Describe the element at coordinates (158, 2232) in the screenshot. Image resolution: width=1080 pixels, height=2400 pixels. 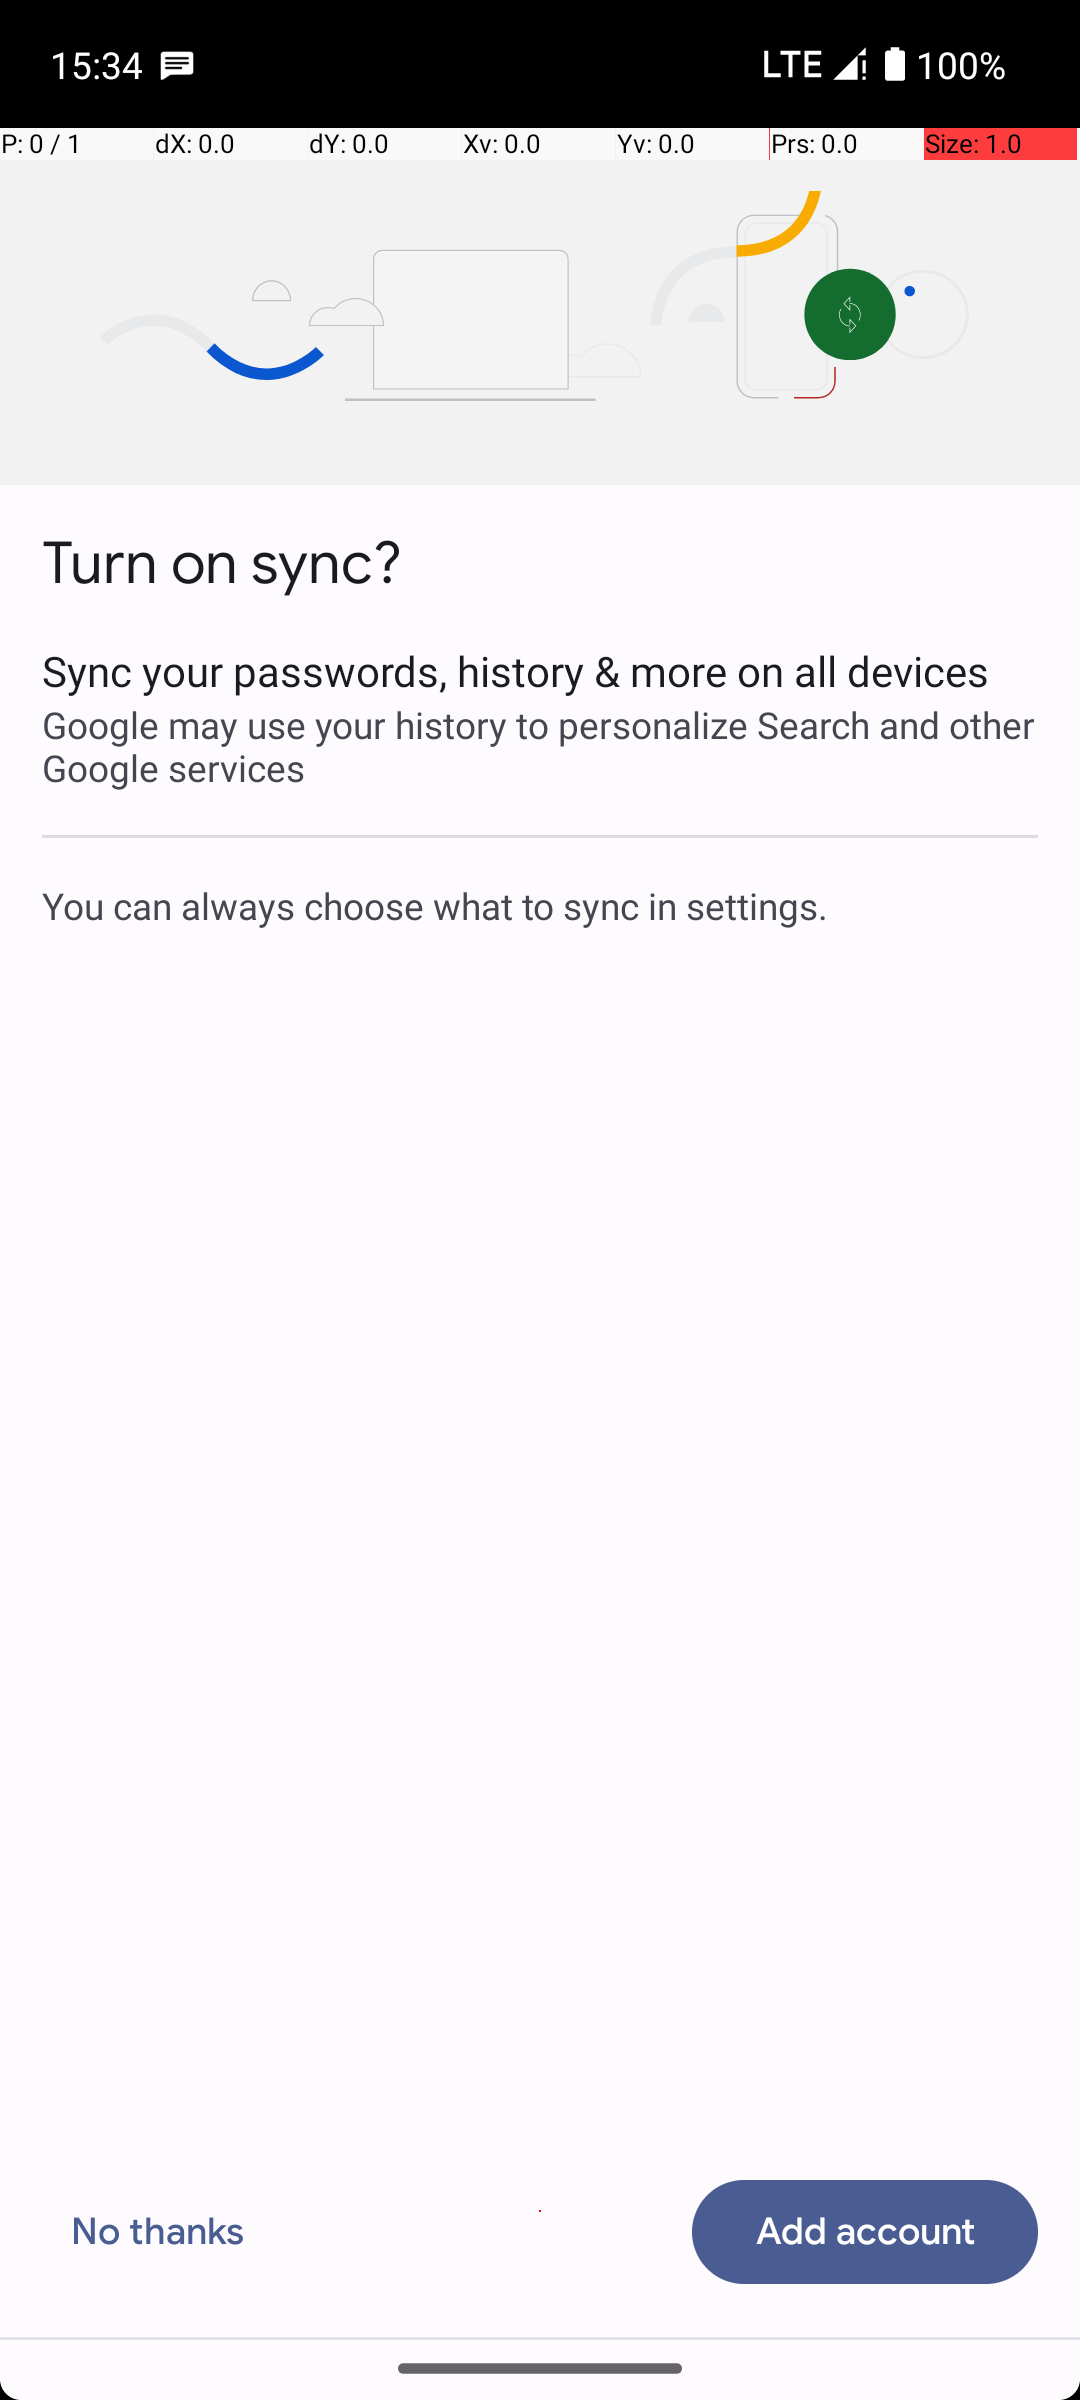
I see `No thanks` at that location.